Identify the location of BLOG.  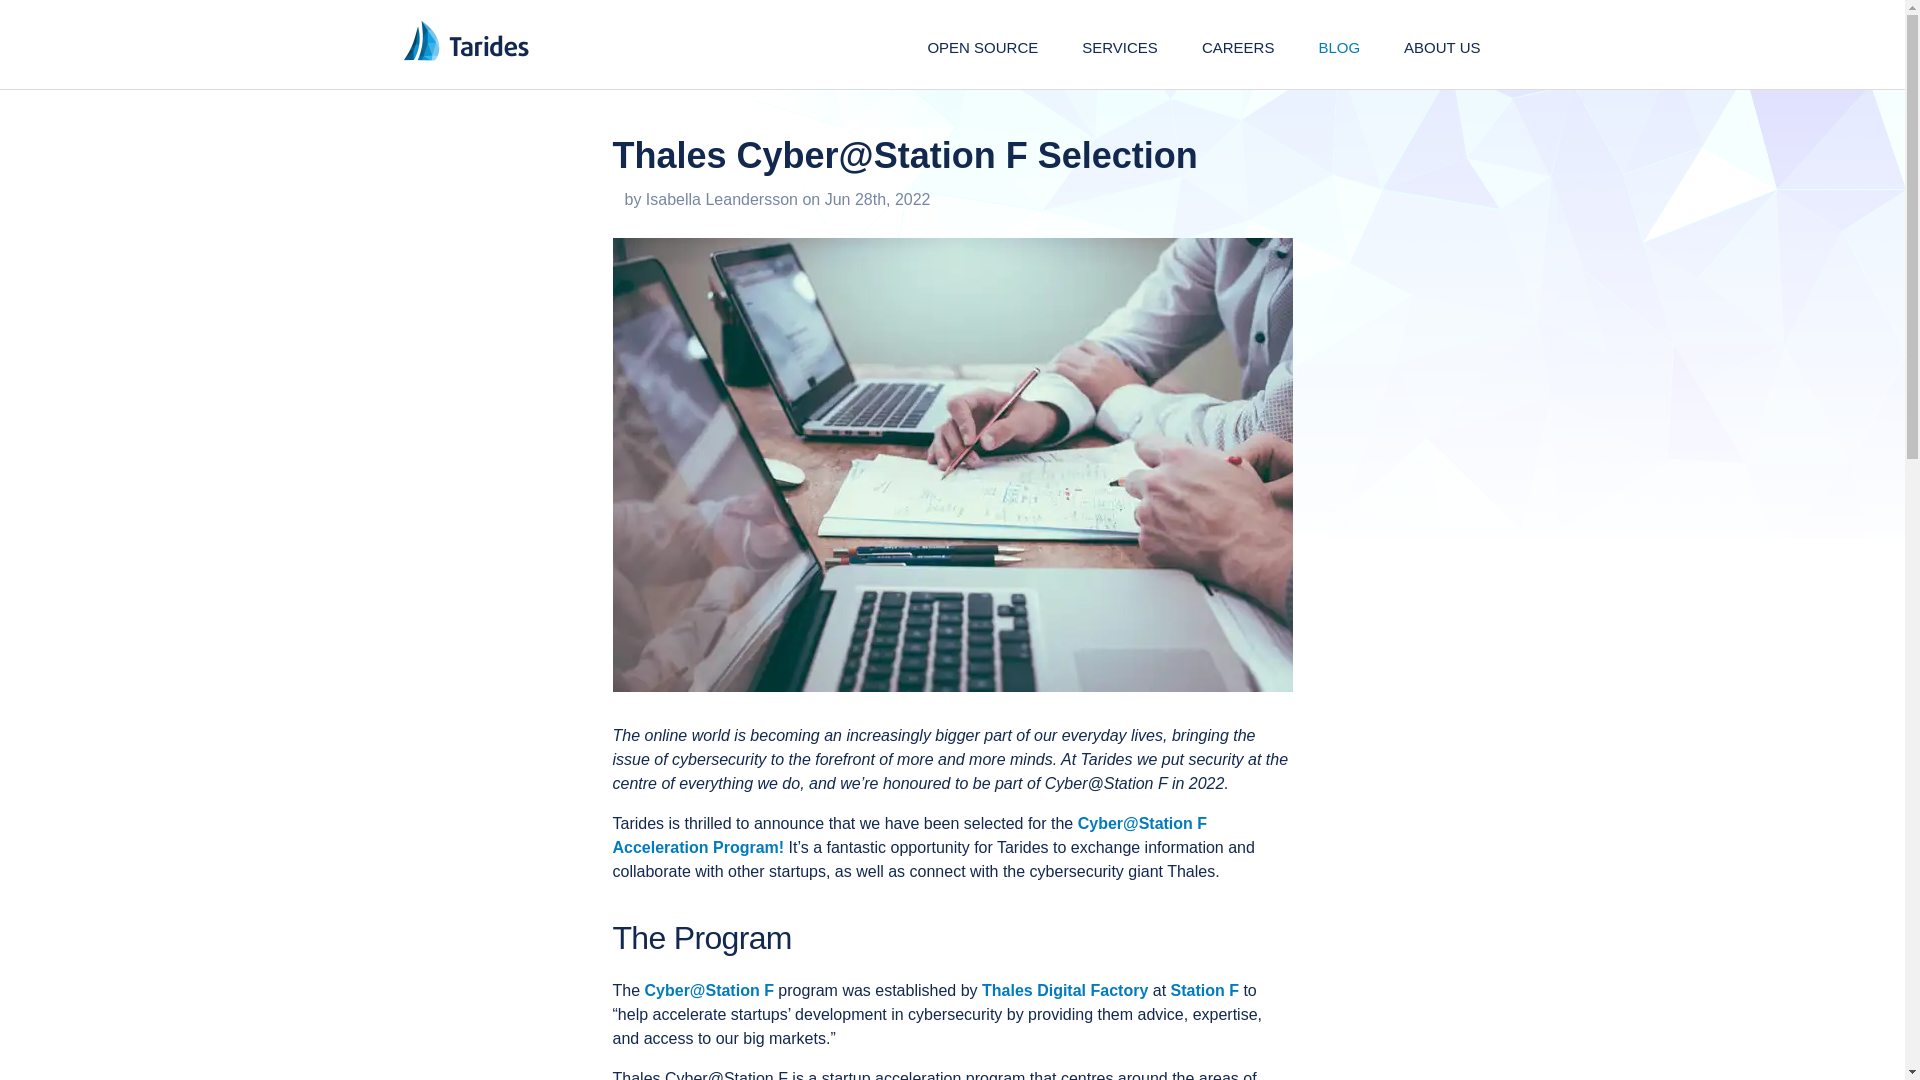
(1338, 47).